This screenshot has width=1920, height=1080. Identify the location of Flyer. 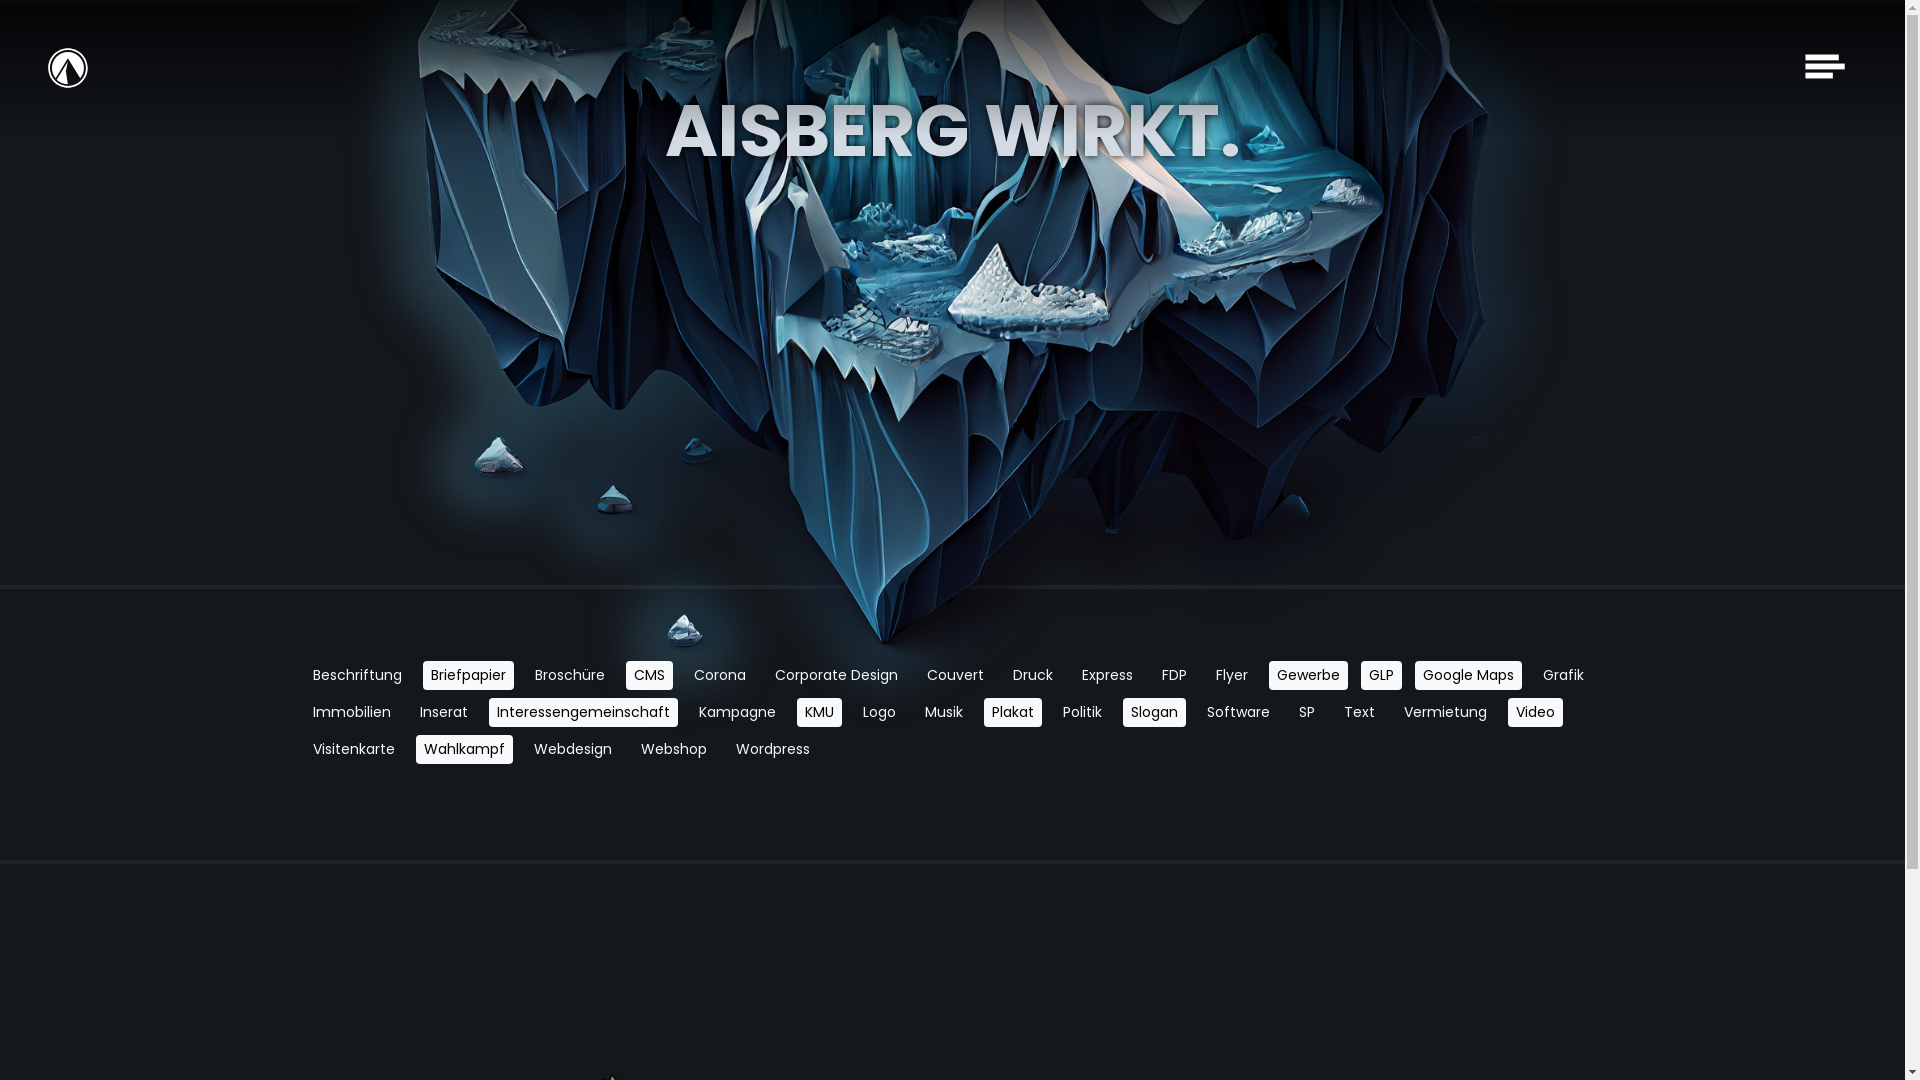
(1232, 680).